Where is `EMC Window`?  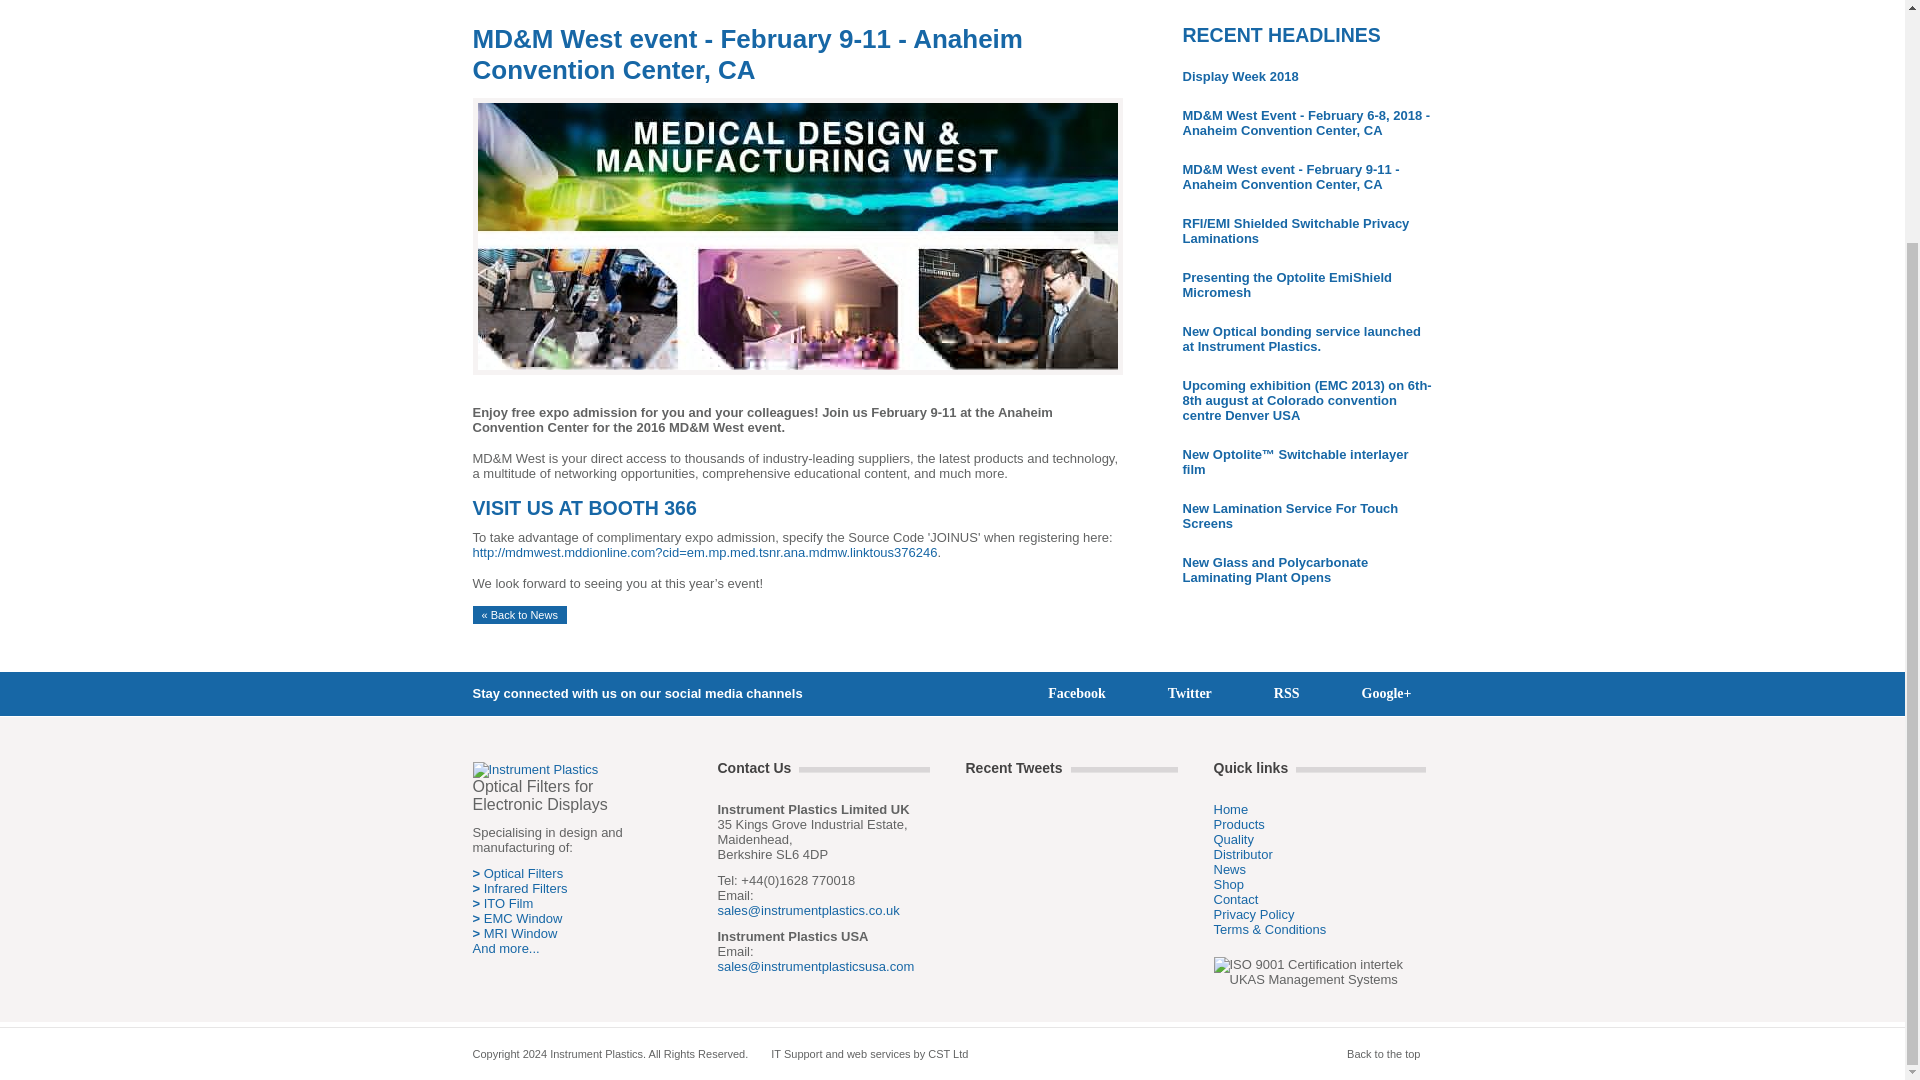 EMC Window is located at coordinates (522, 918).